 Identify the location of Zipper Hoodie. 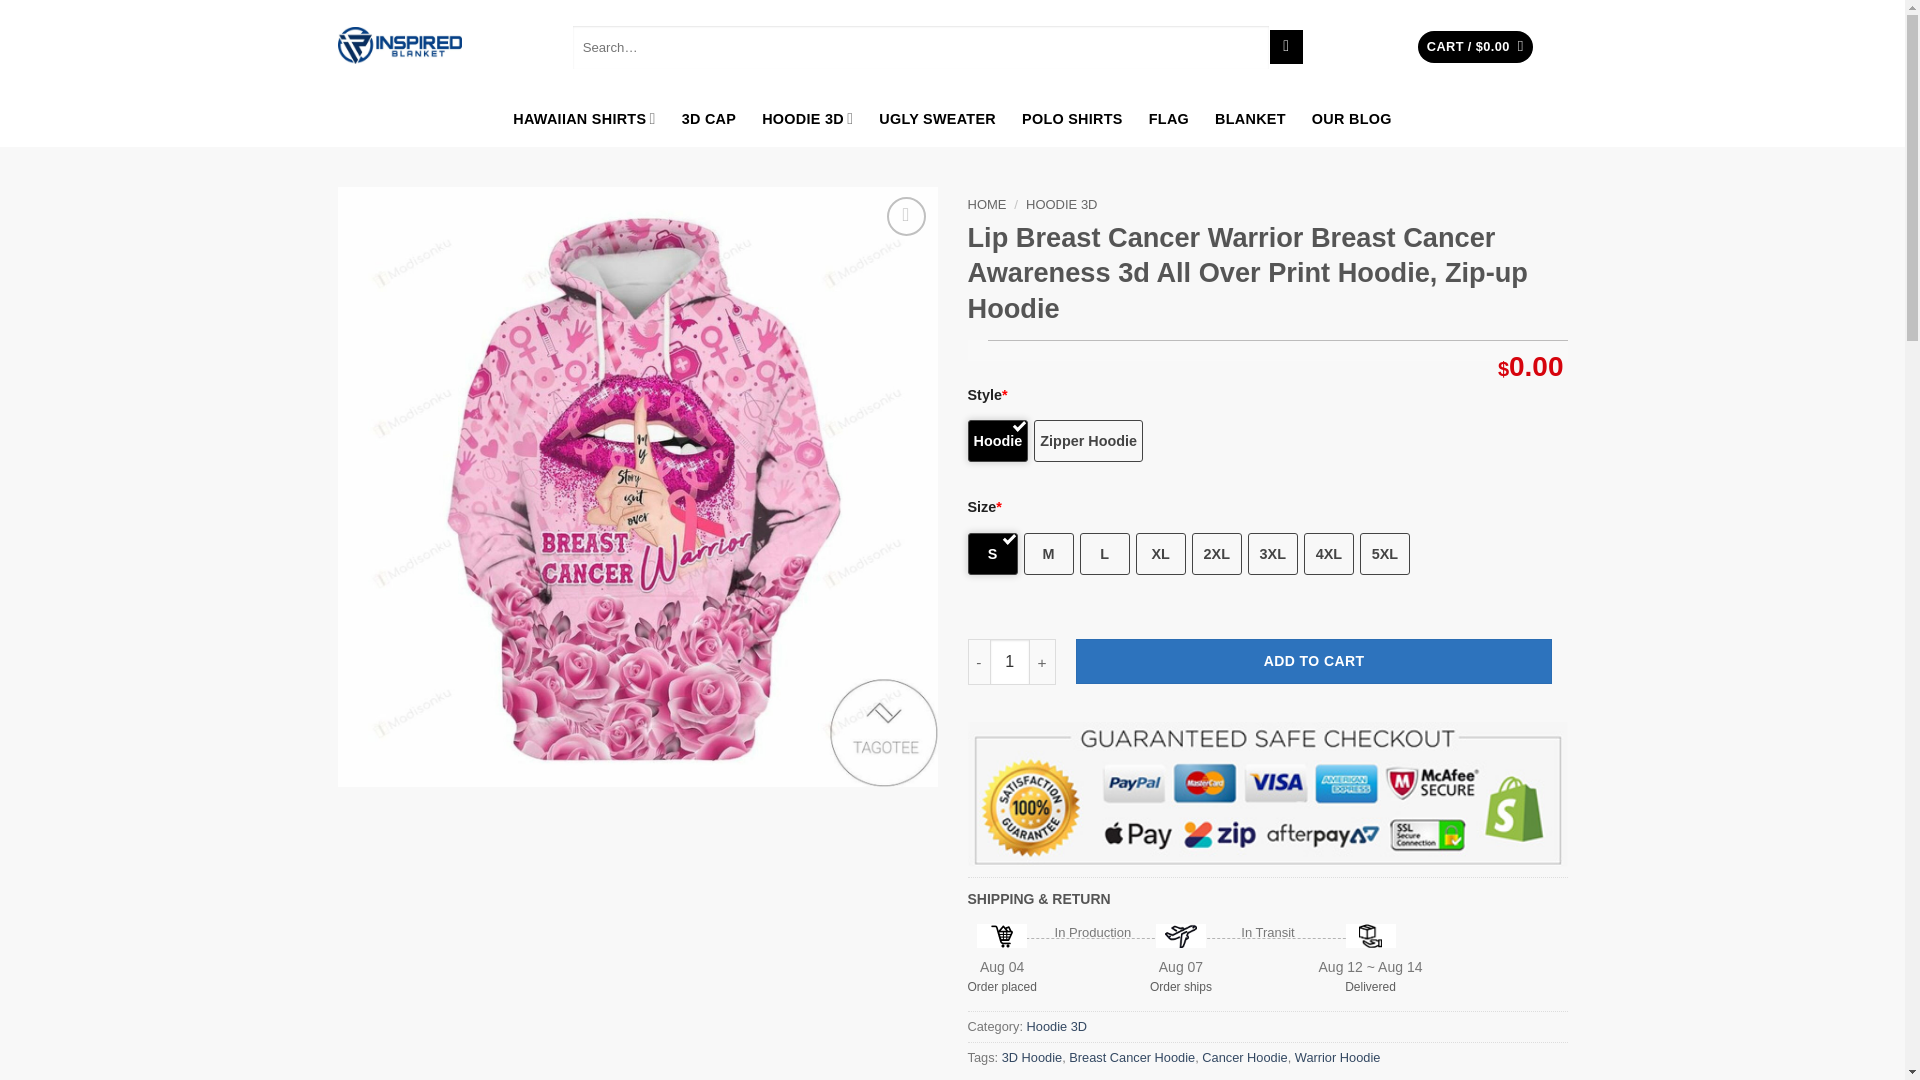
(1088, 441).